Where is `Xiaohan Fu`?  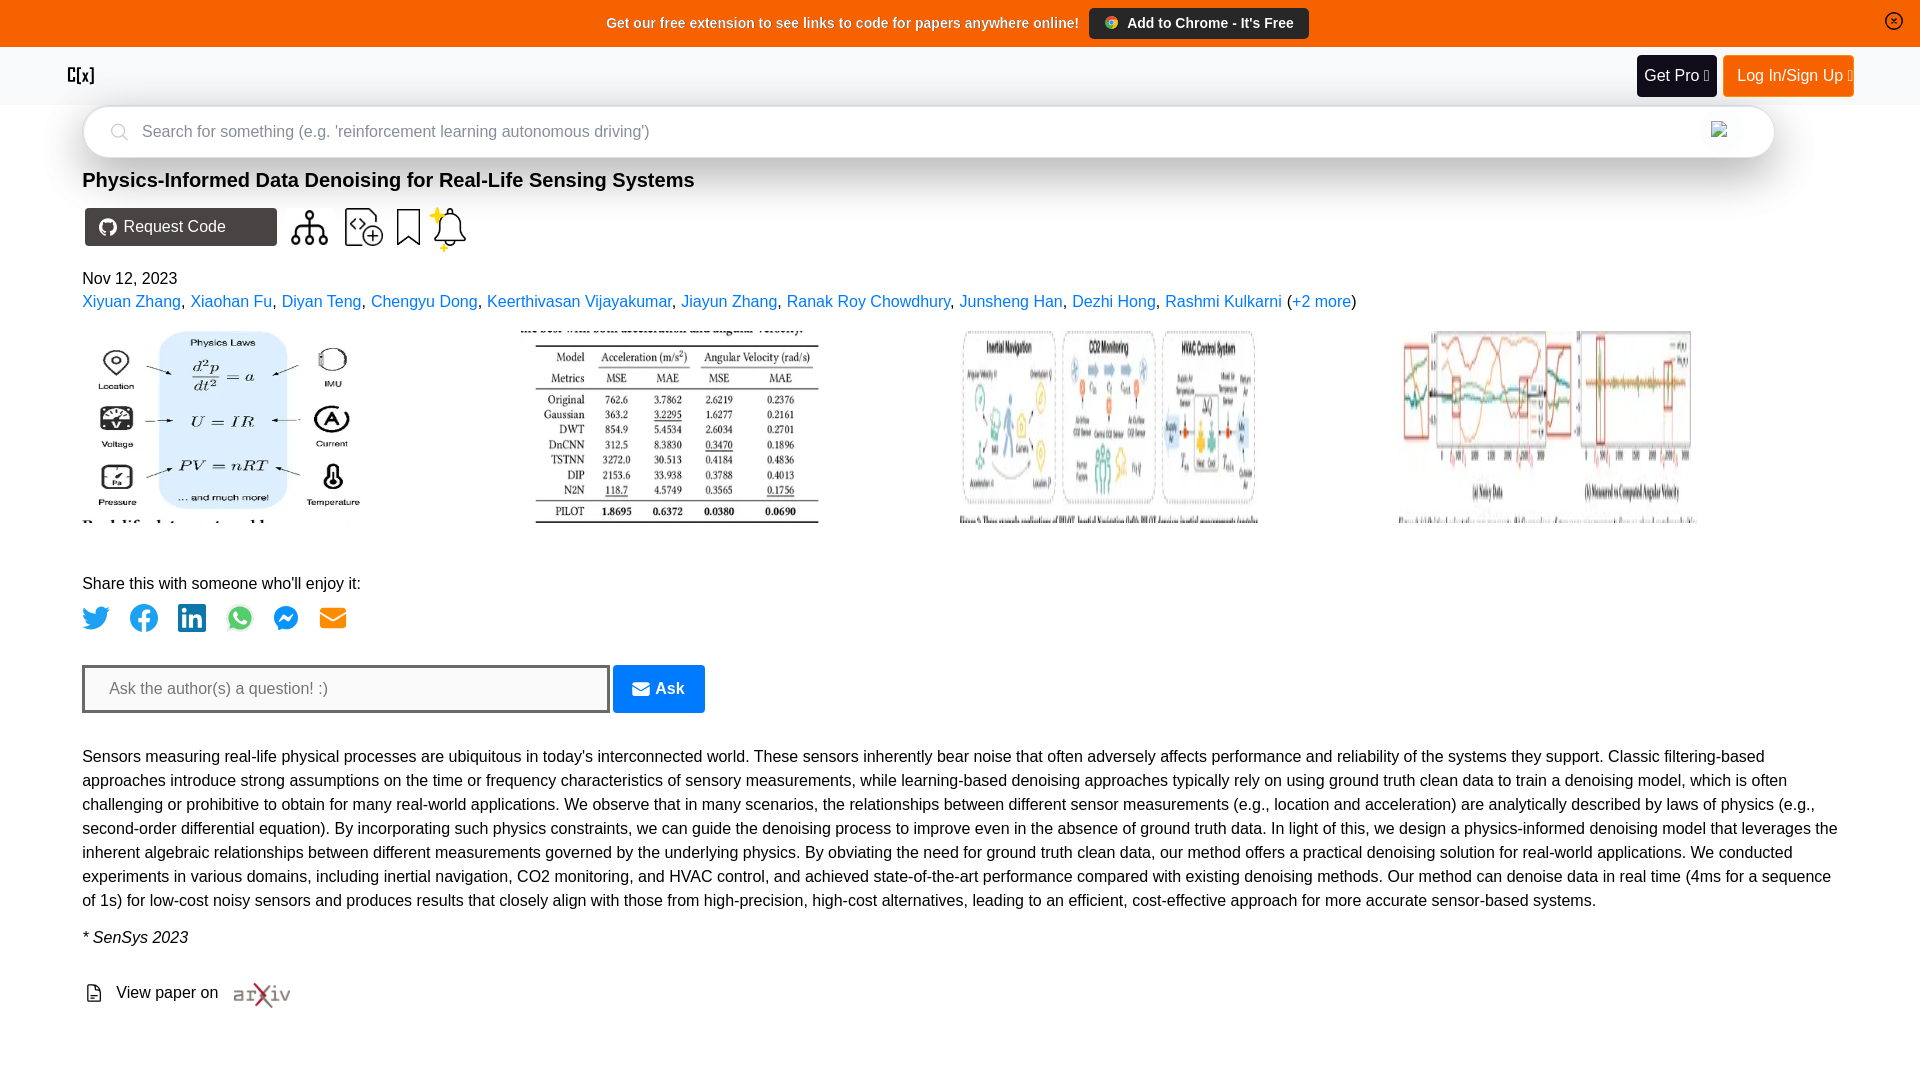 Xiaohan Fu is located at coordinates (231, 300).